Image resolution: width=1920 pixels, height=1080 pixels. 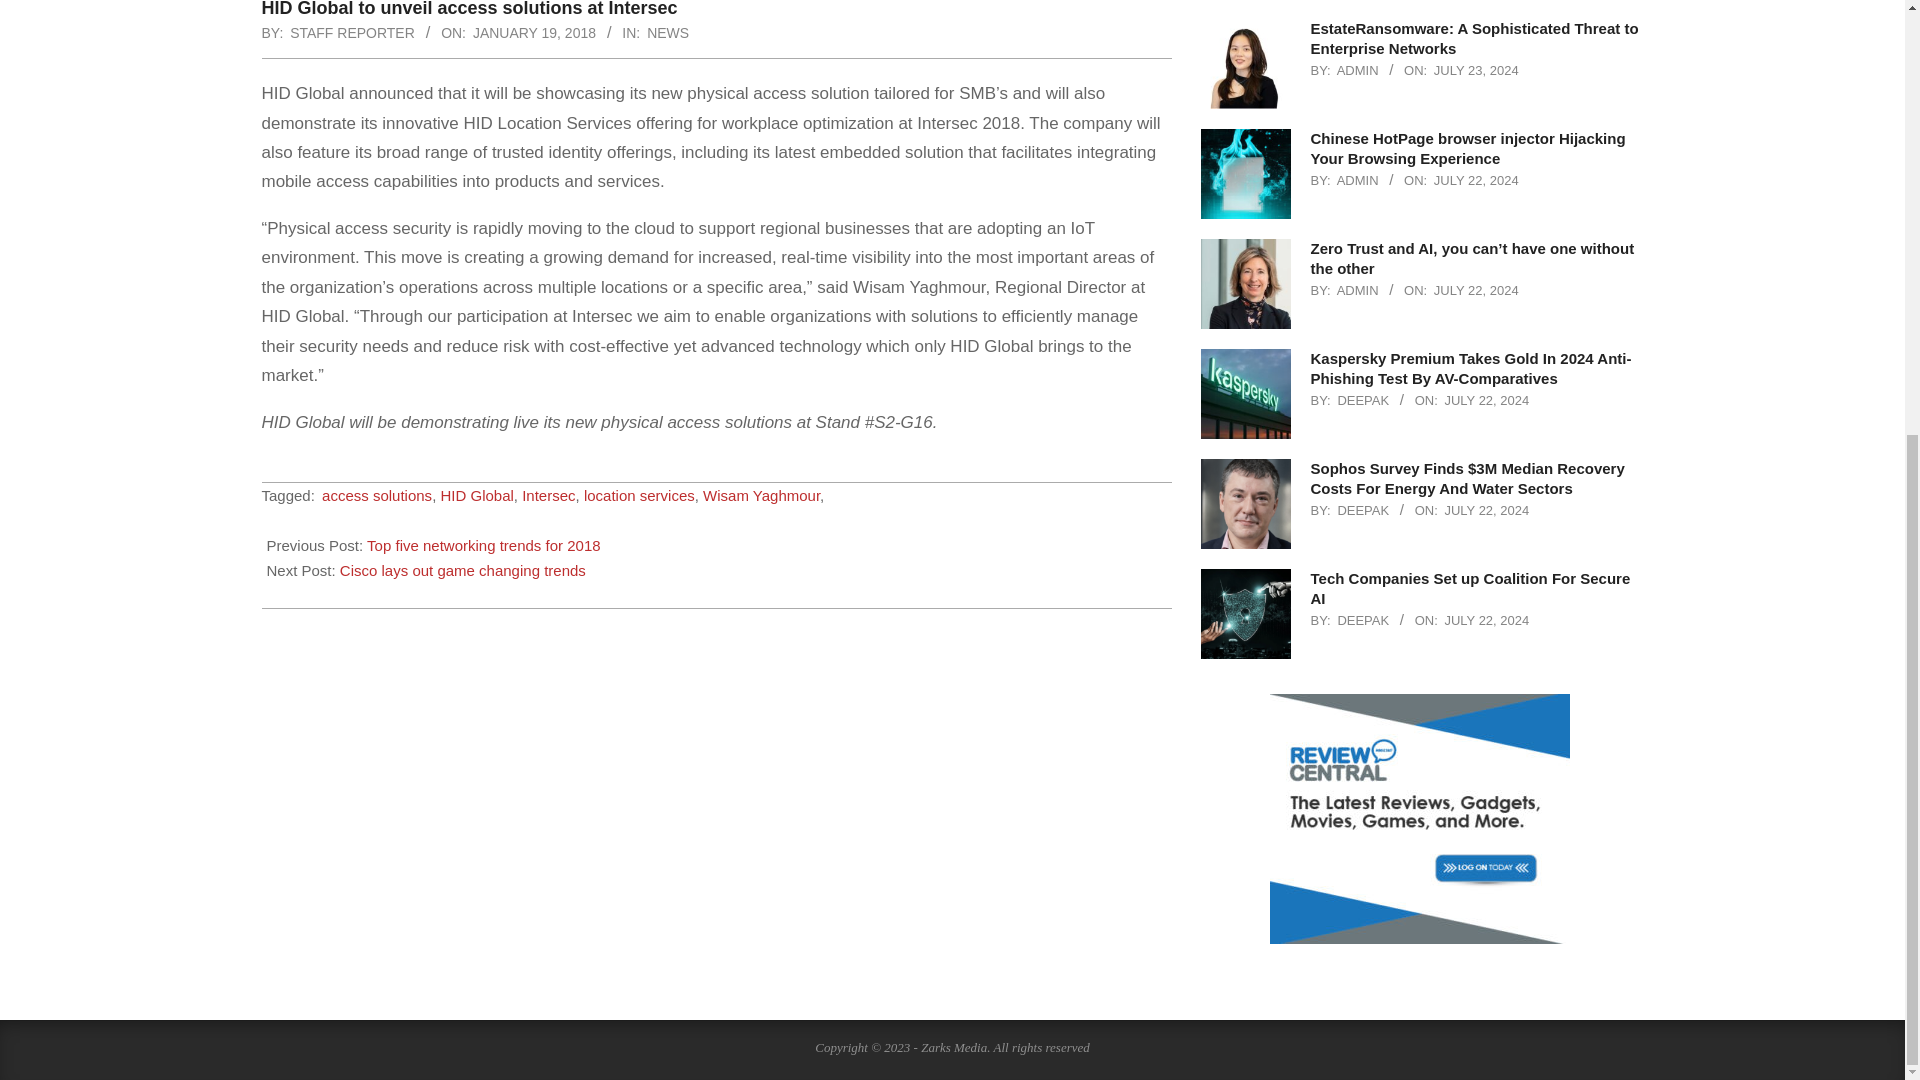 I want to click on Posts by admin, so click(x=1357, y=290).